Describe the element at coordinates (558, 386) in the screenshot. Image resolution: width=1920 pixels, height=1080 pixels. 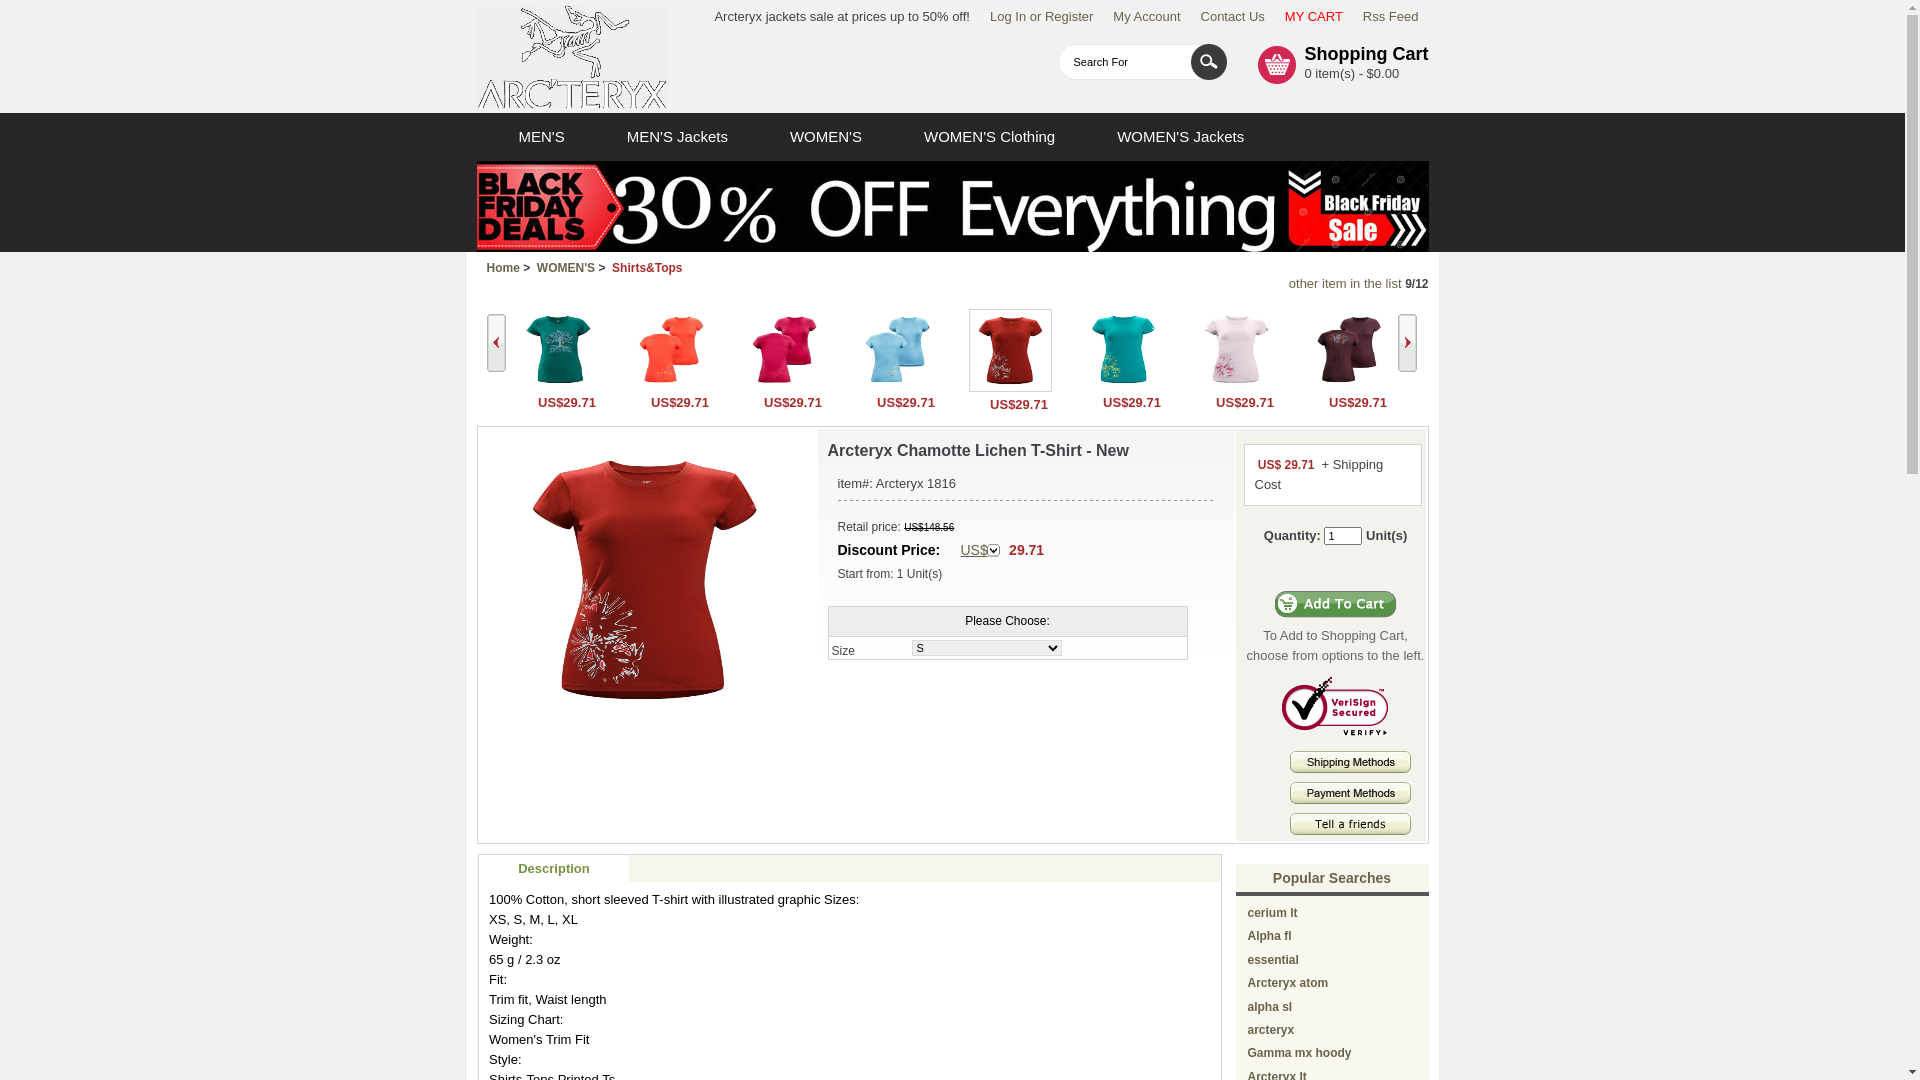
I see `Arcteryx Peacock Evolution Tree T-Shirt` at that location.